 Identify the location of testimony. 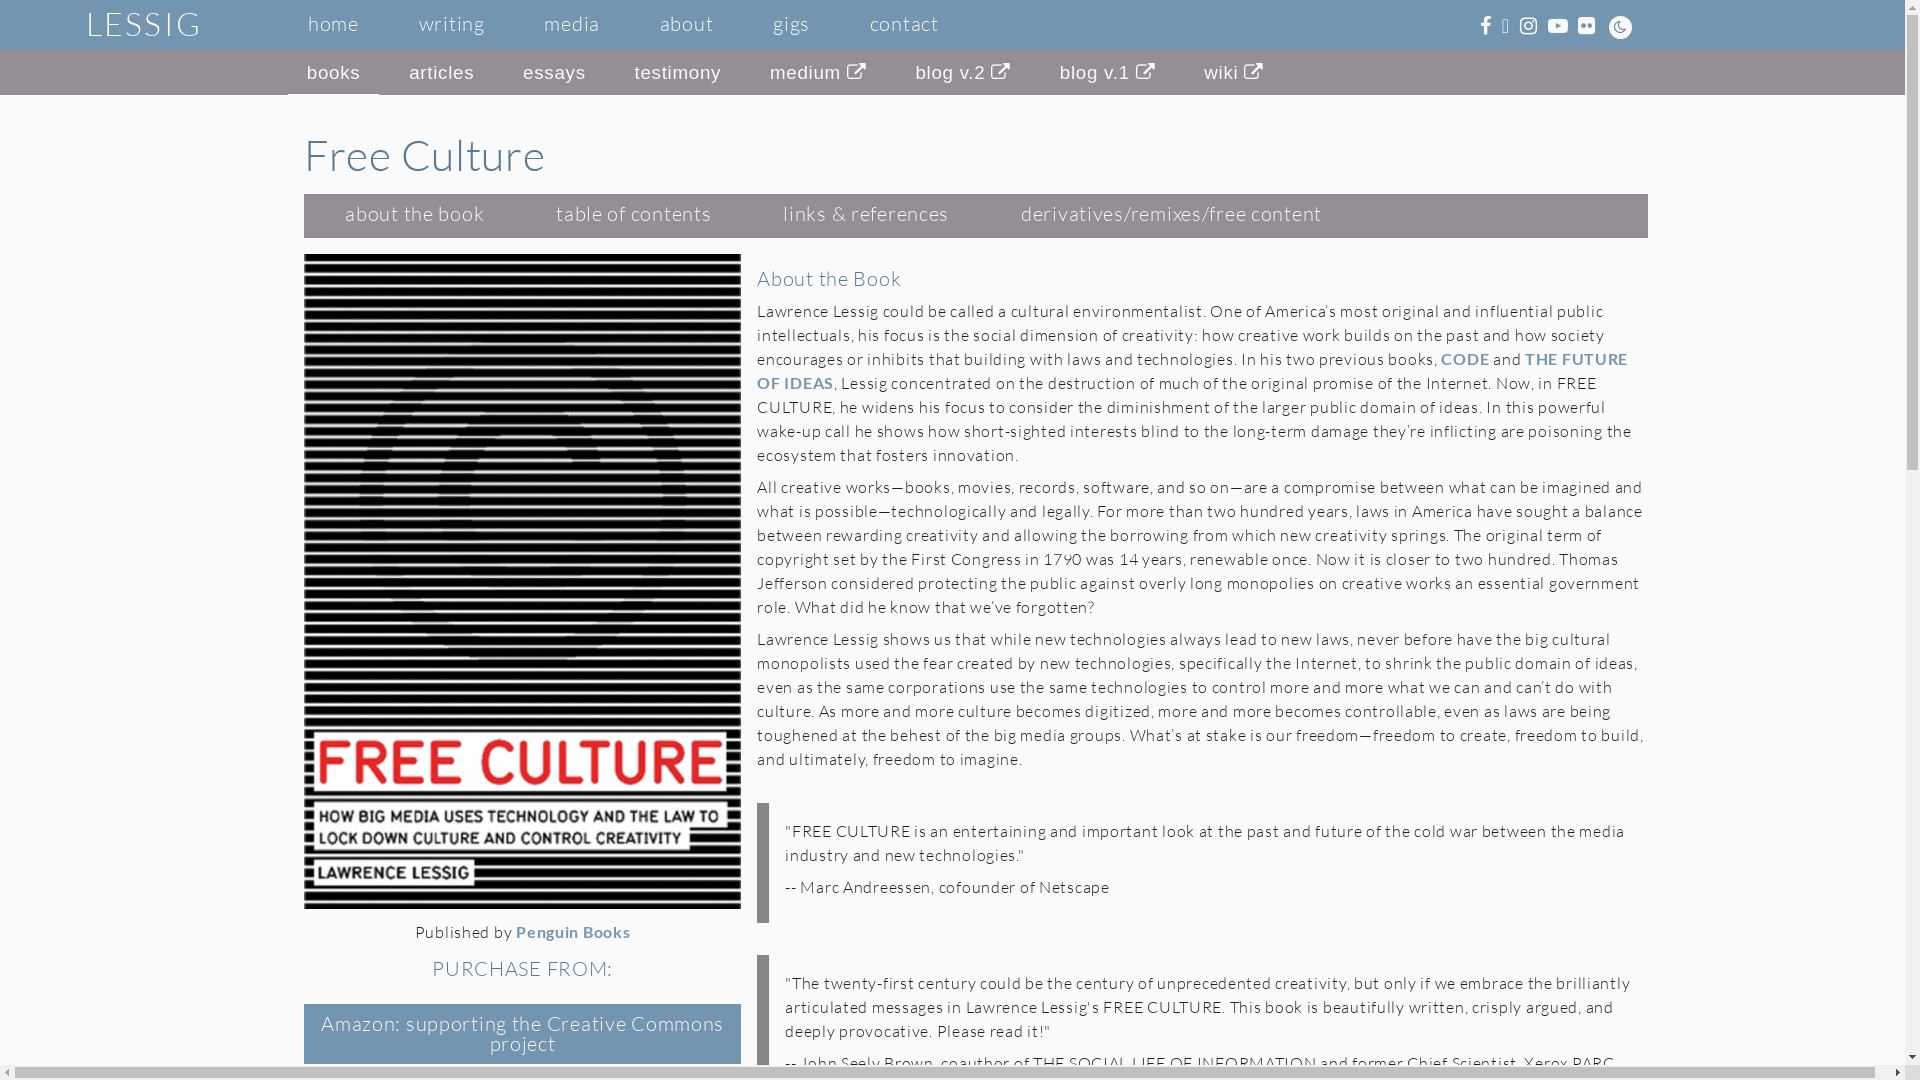
(678, 75).